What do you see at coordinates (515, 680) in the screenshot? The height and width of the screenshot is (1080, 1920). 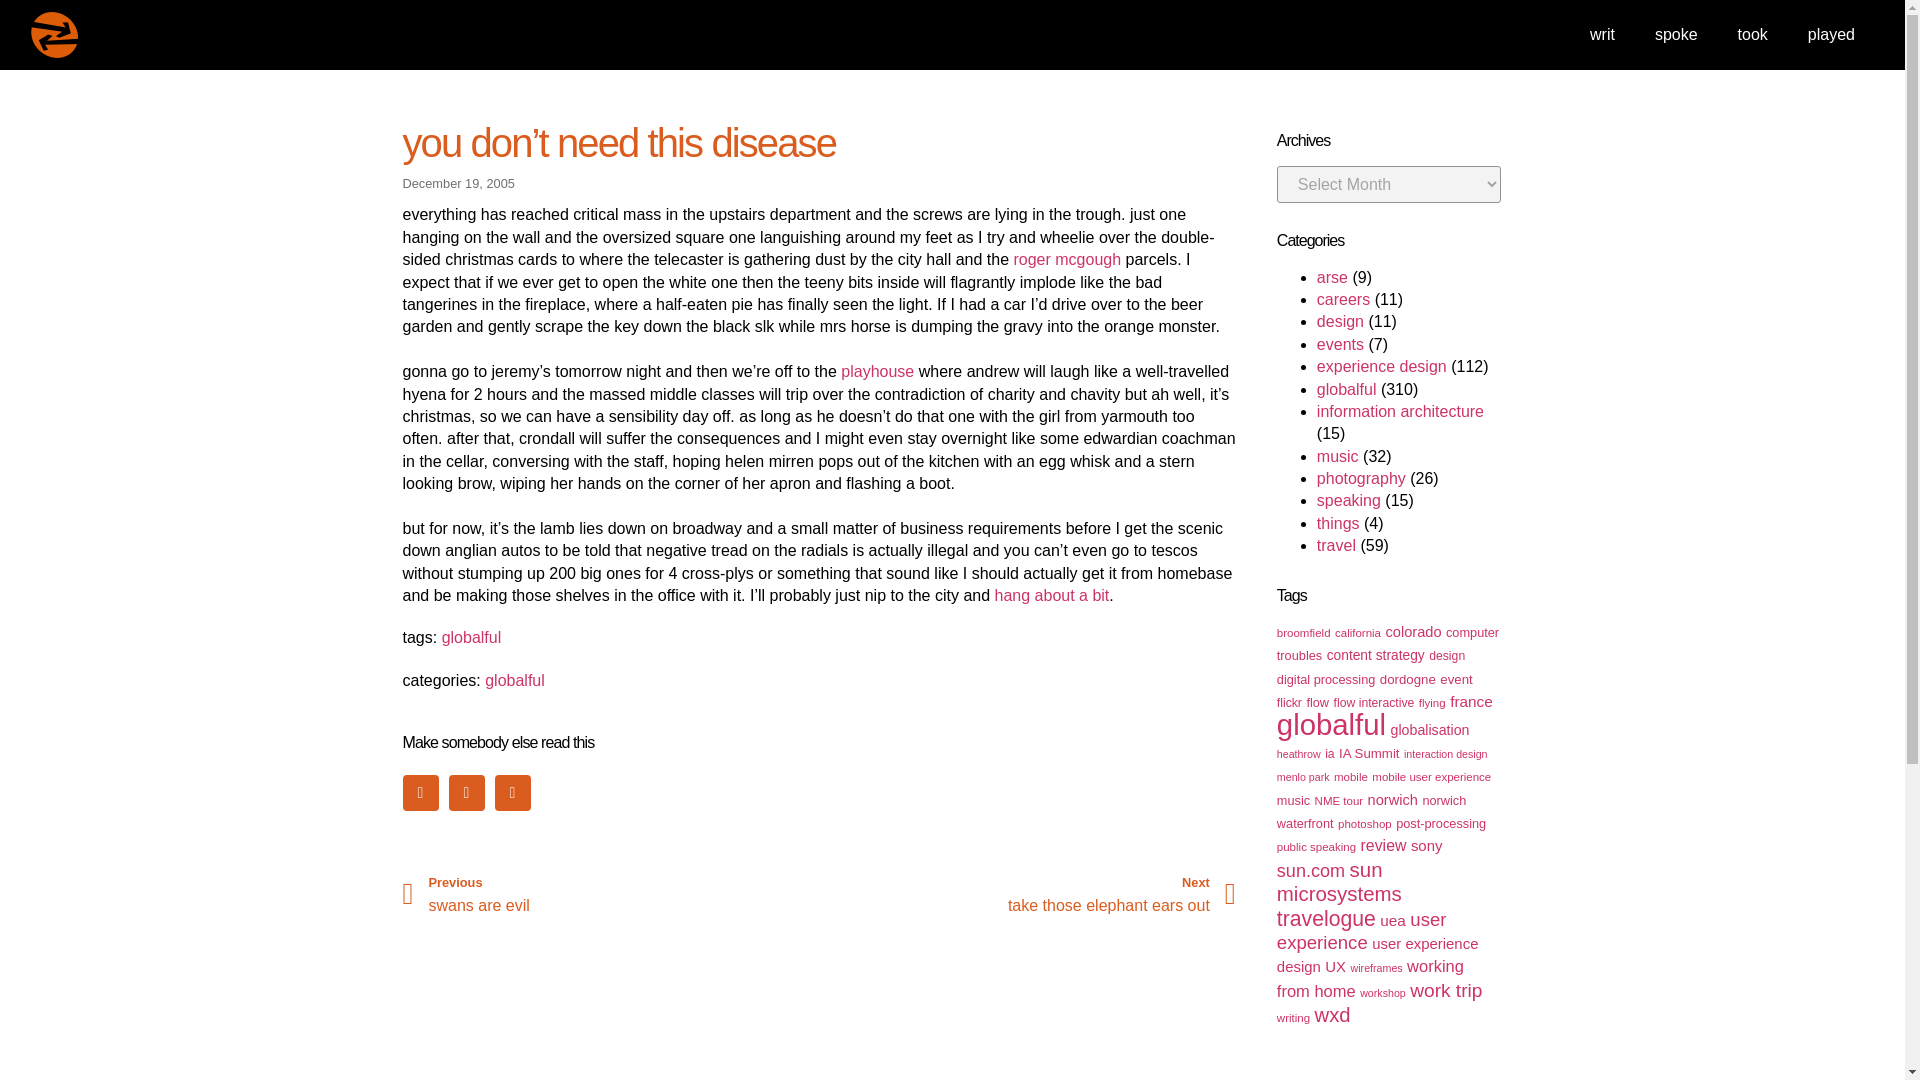 I see `globalful` at bounding box center [515, 680].